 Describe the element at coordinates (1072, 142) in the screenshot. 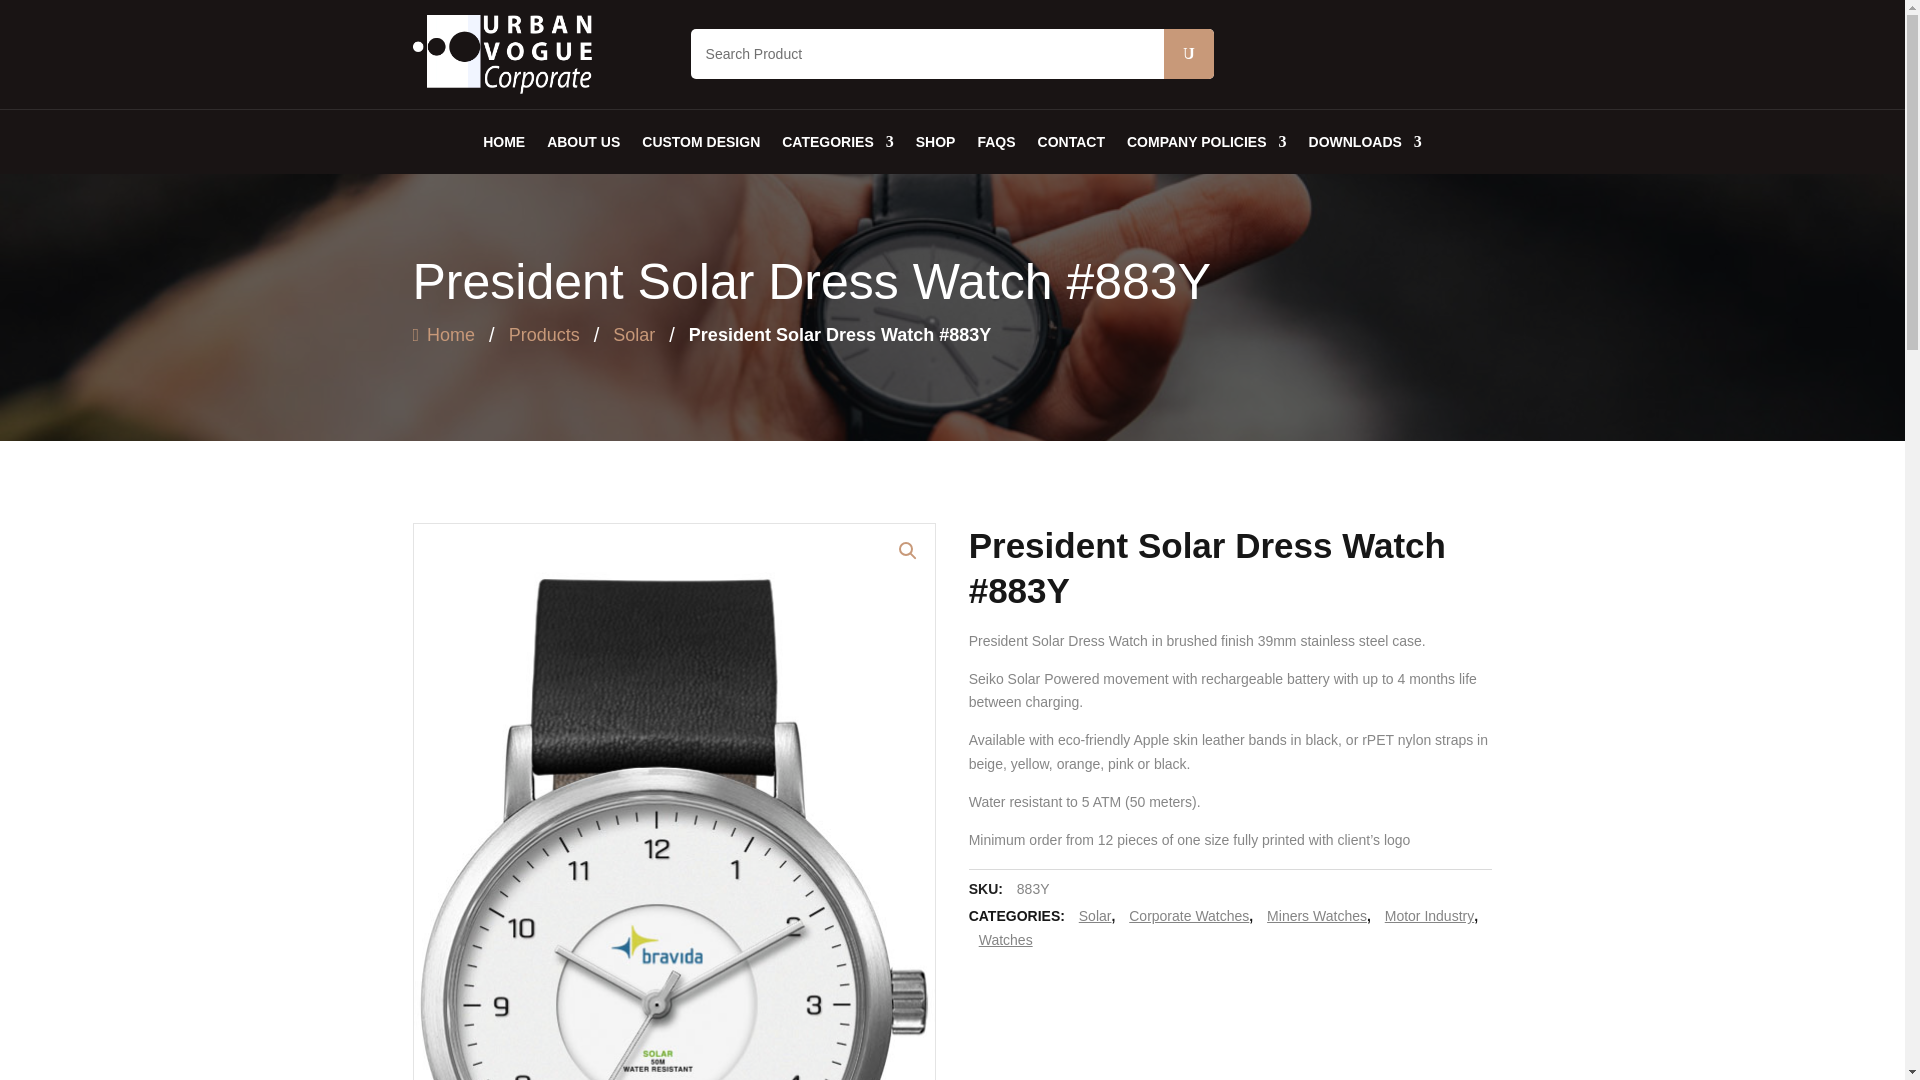

I see `CONTACT` at that location.